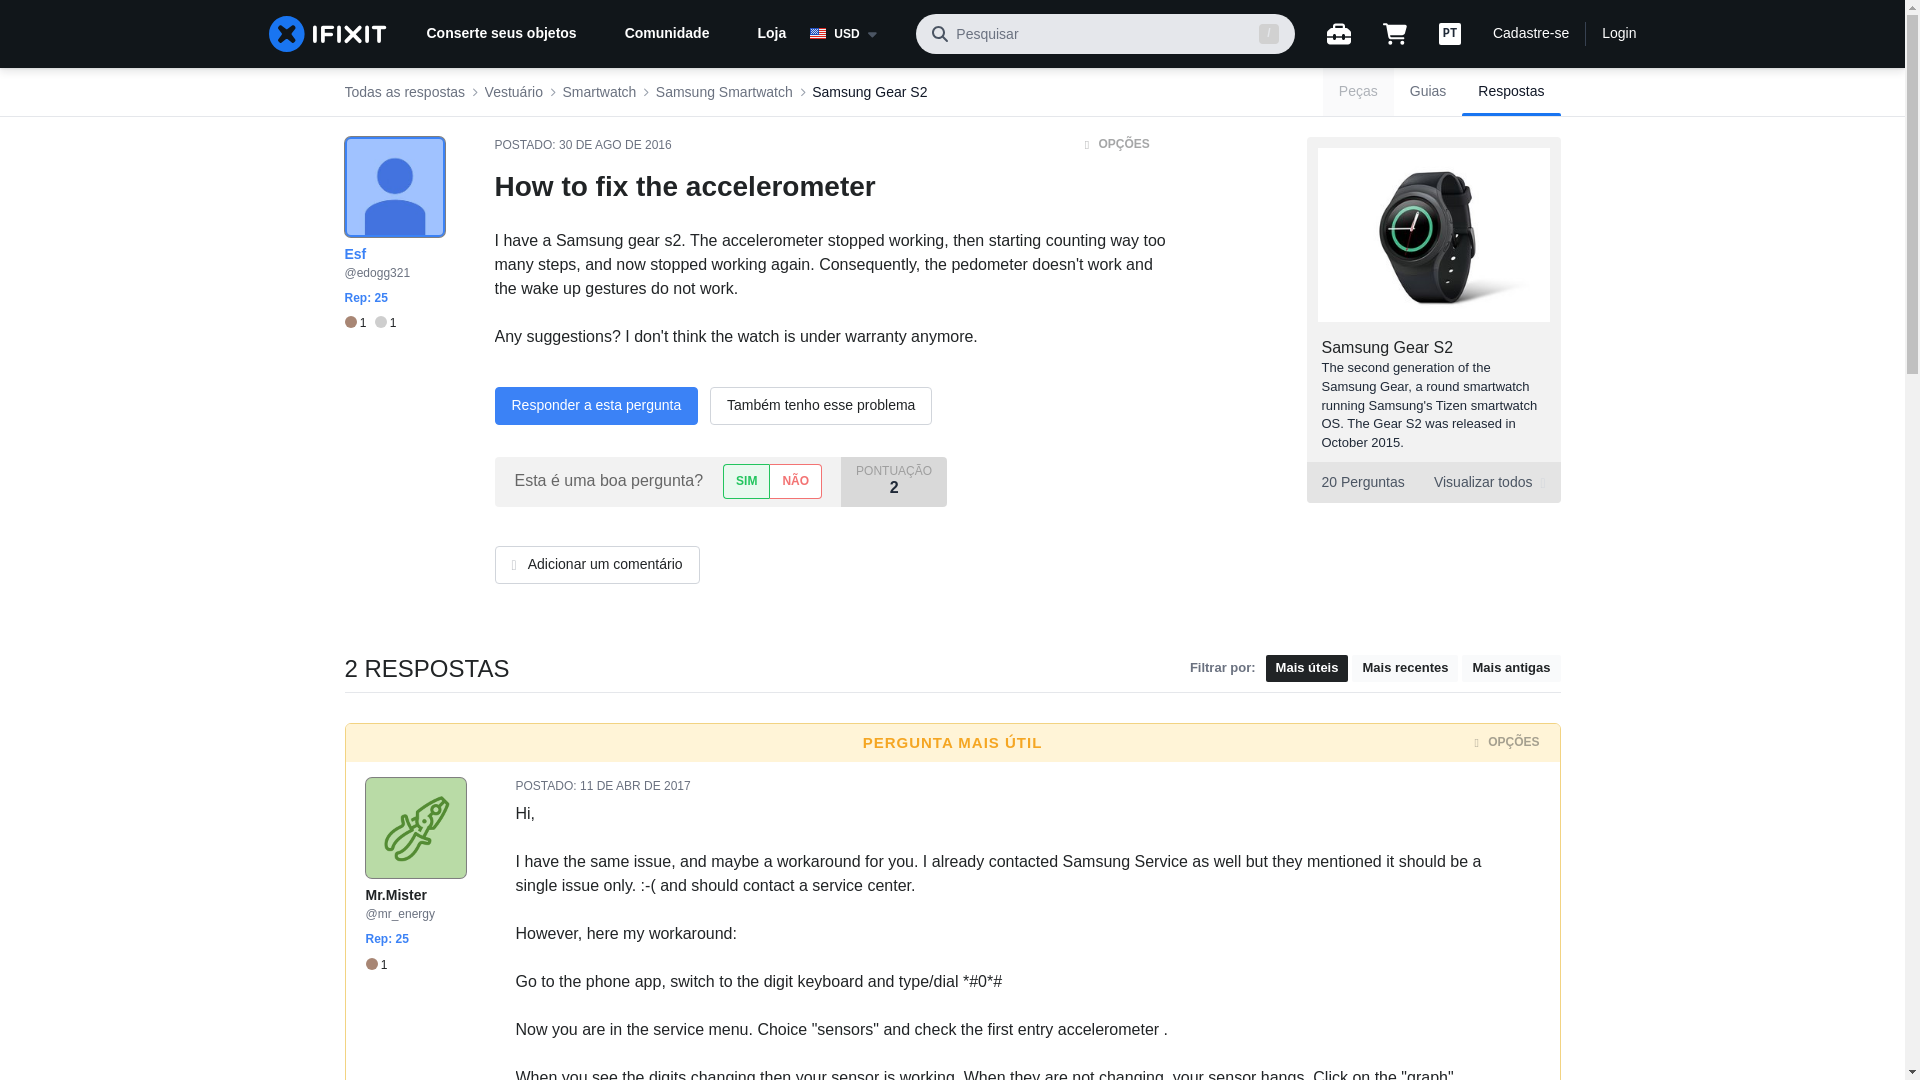  I want to click on Samsung Gear S2, so click(870, 92).